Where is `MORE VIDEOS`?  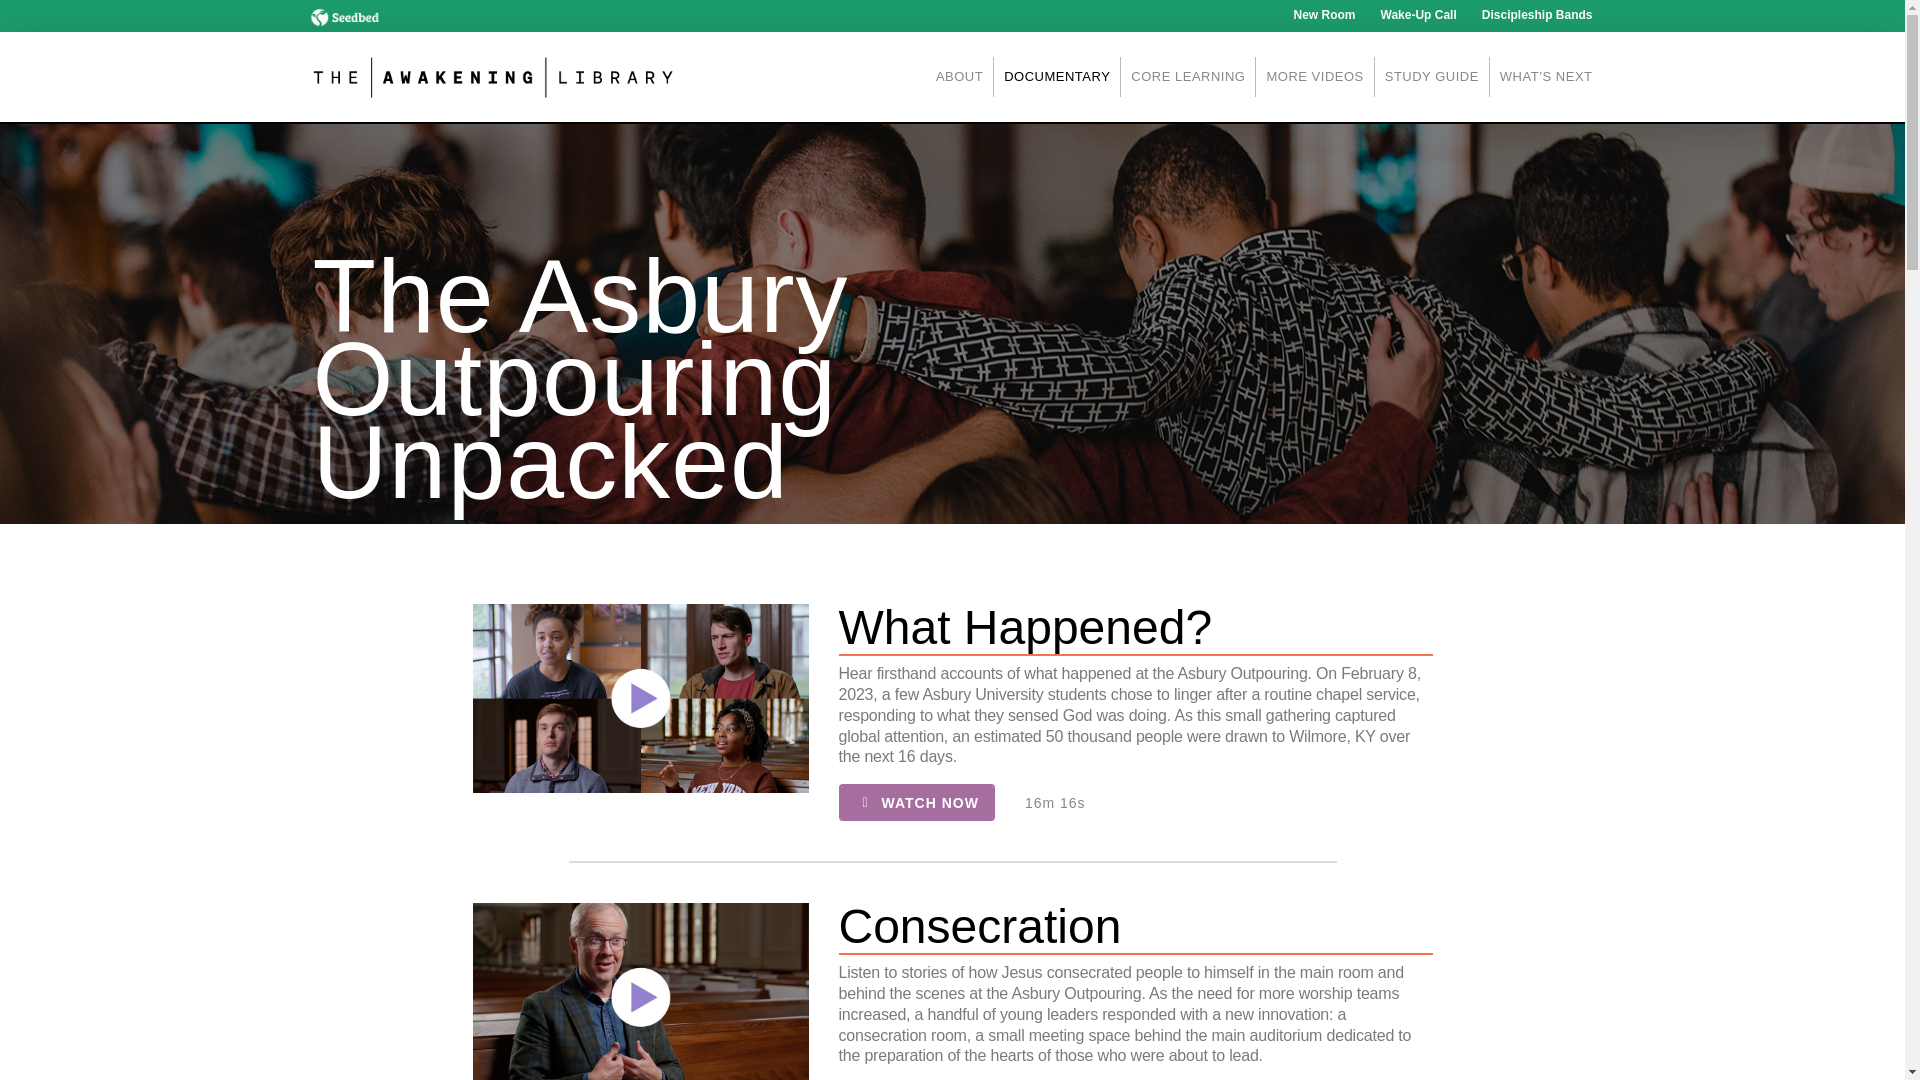 MORE VIDEOS is located at coordinates (1314, 76).